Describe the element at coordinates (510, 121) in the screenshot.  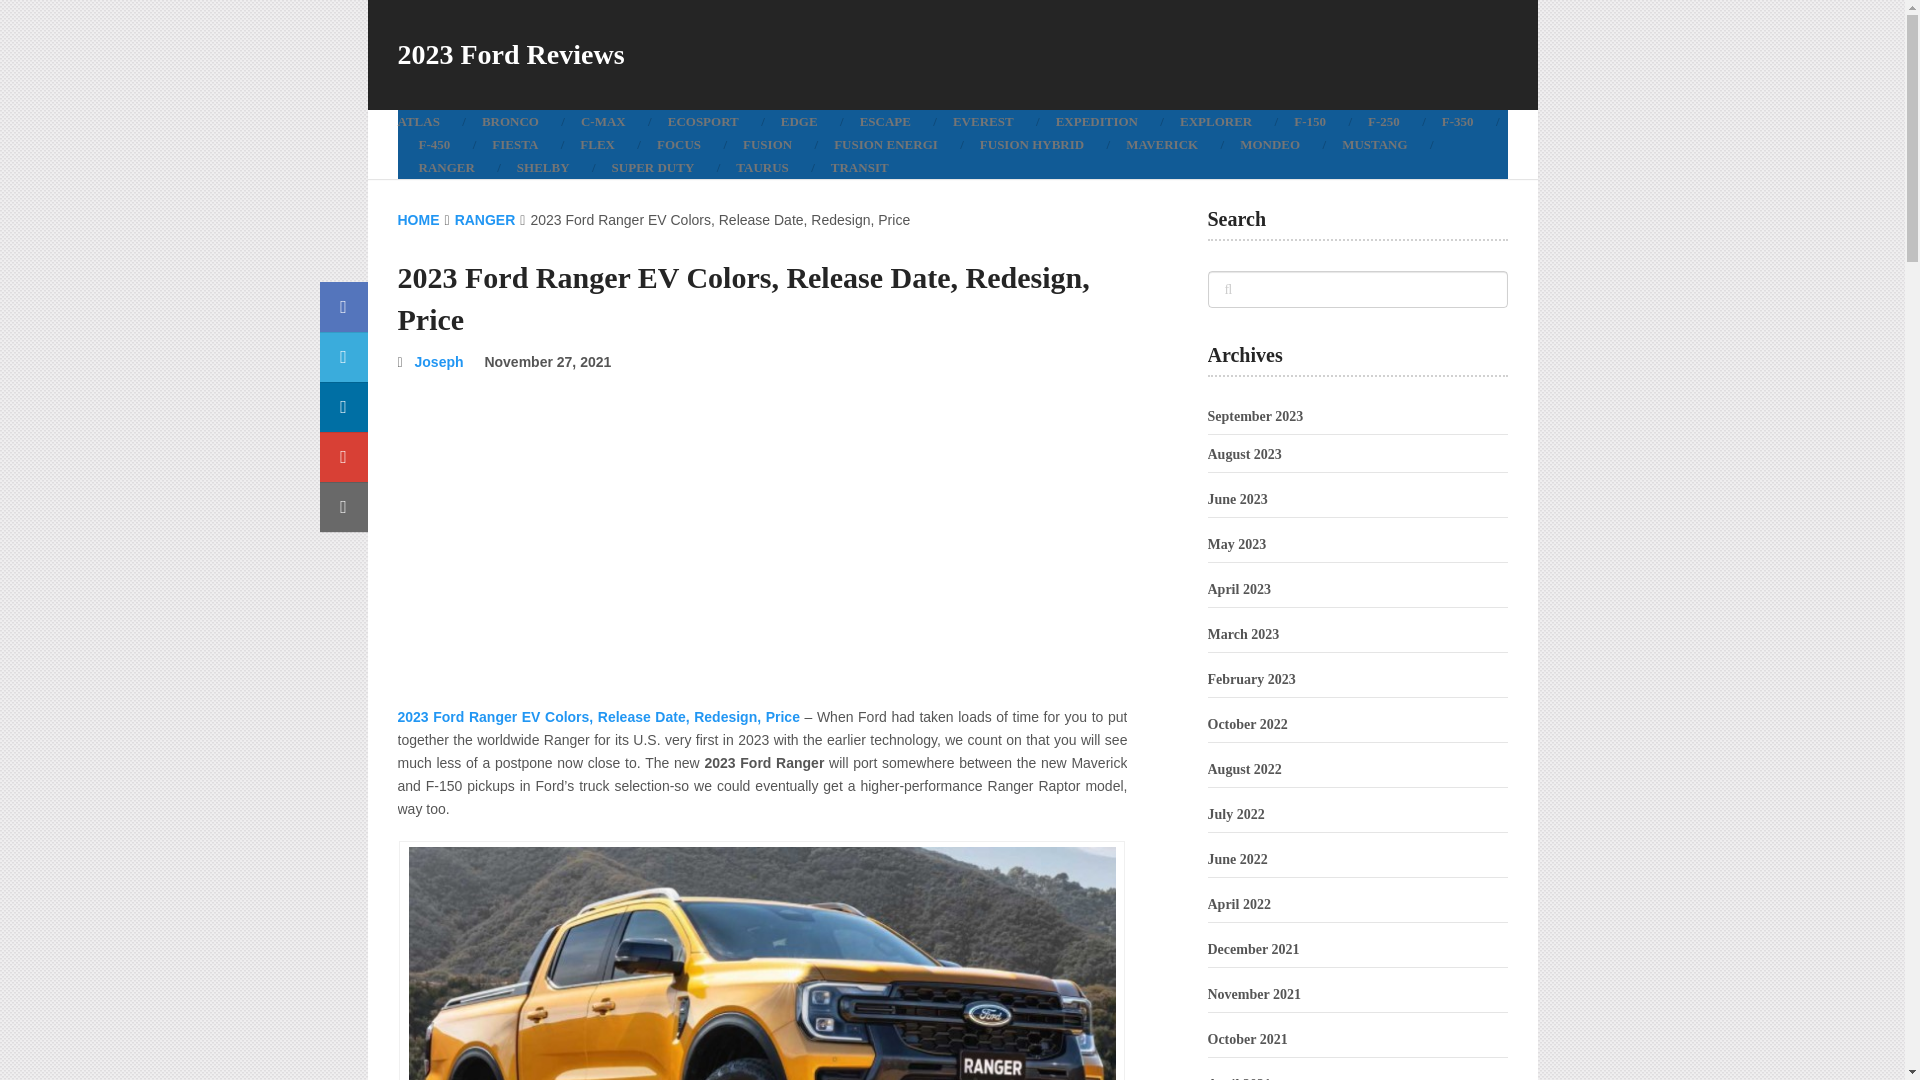
I see `BRONCO` at that location.